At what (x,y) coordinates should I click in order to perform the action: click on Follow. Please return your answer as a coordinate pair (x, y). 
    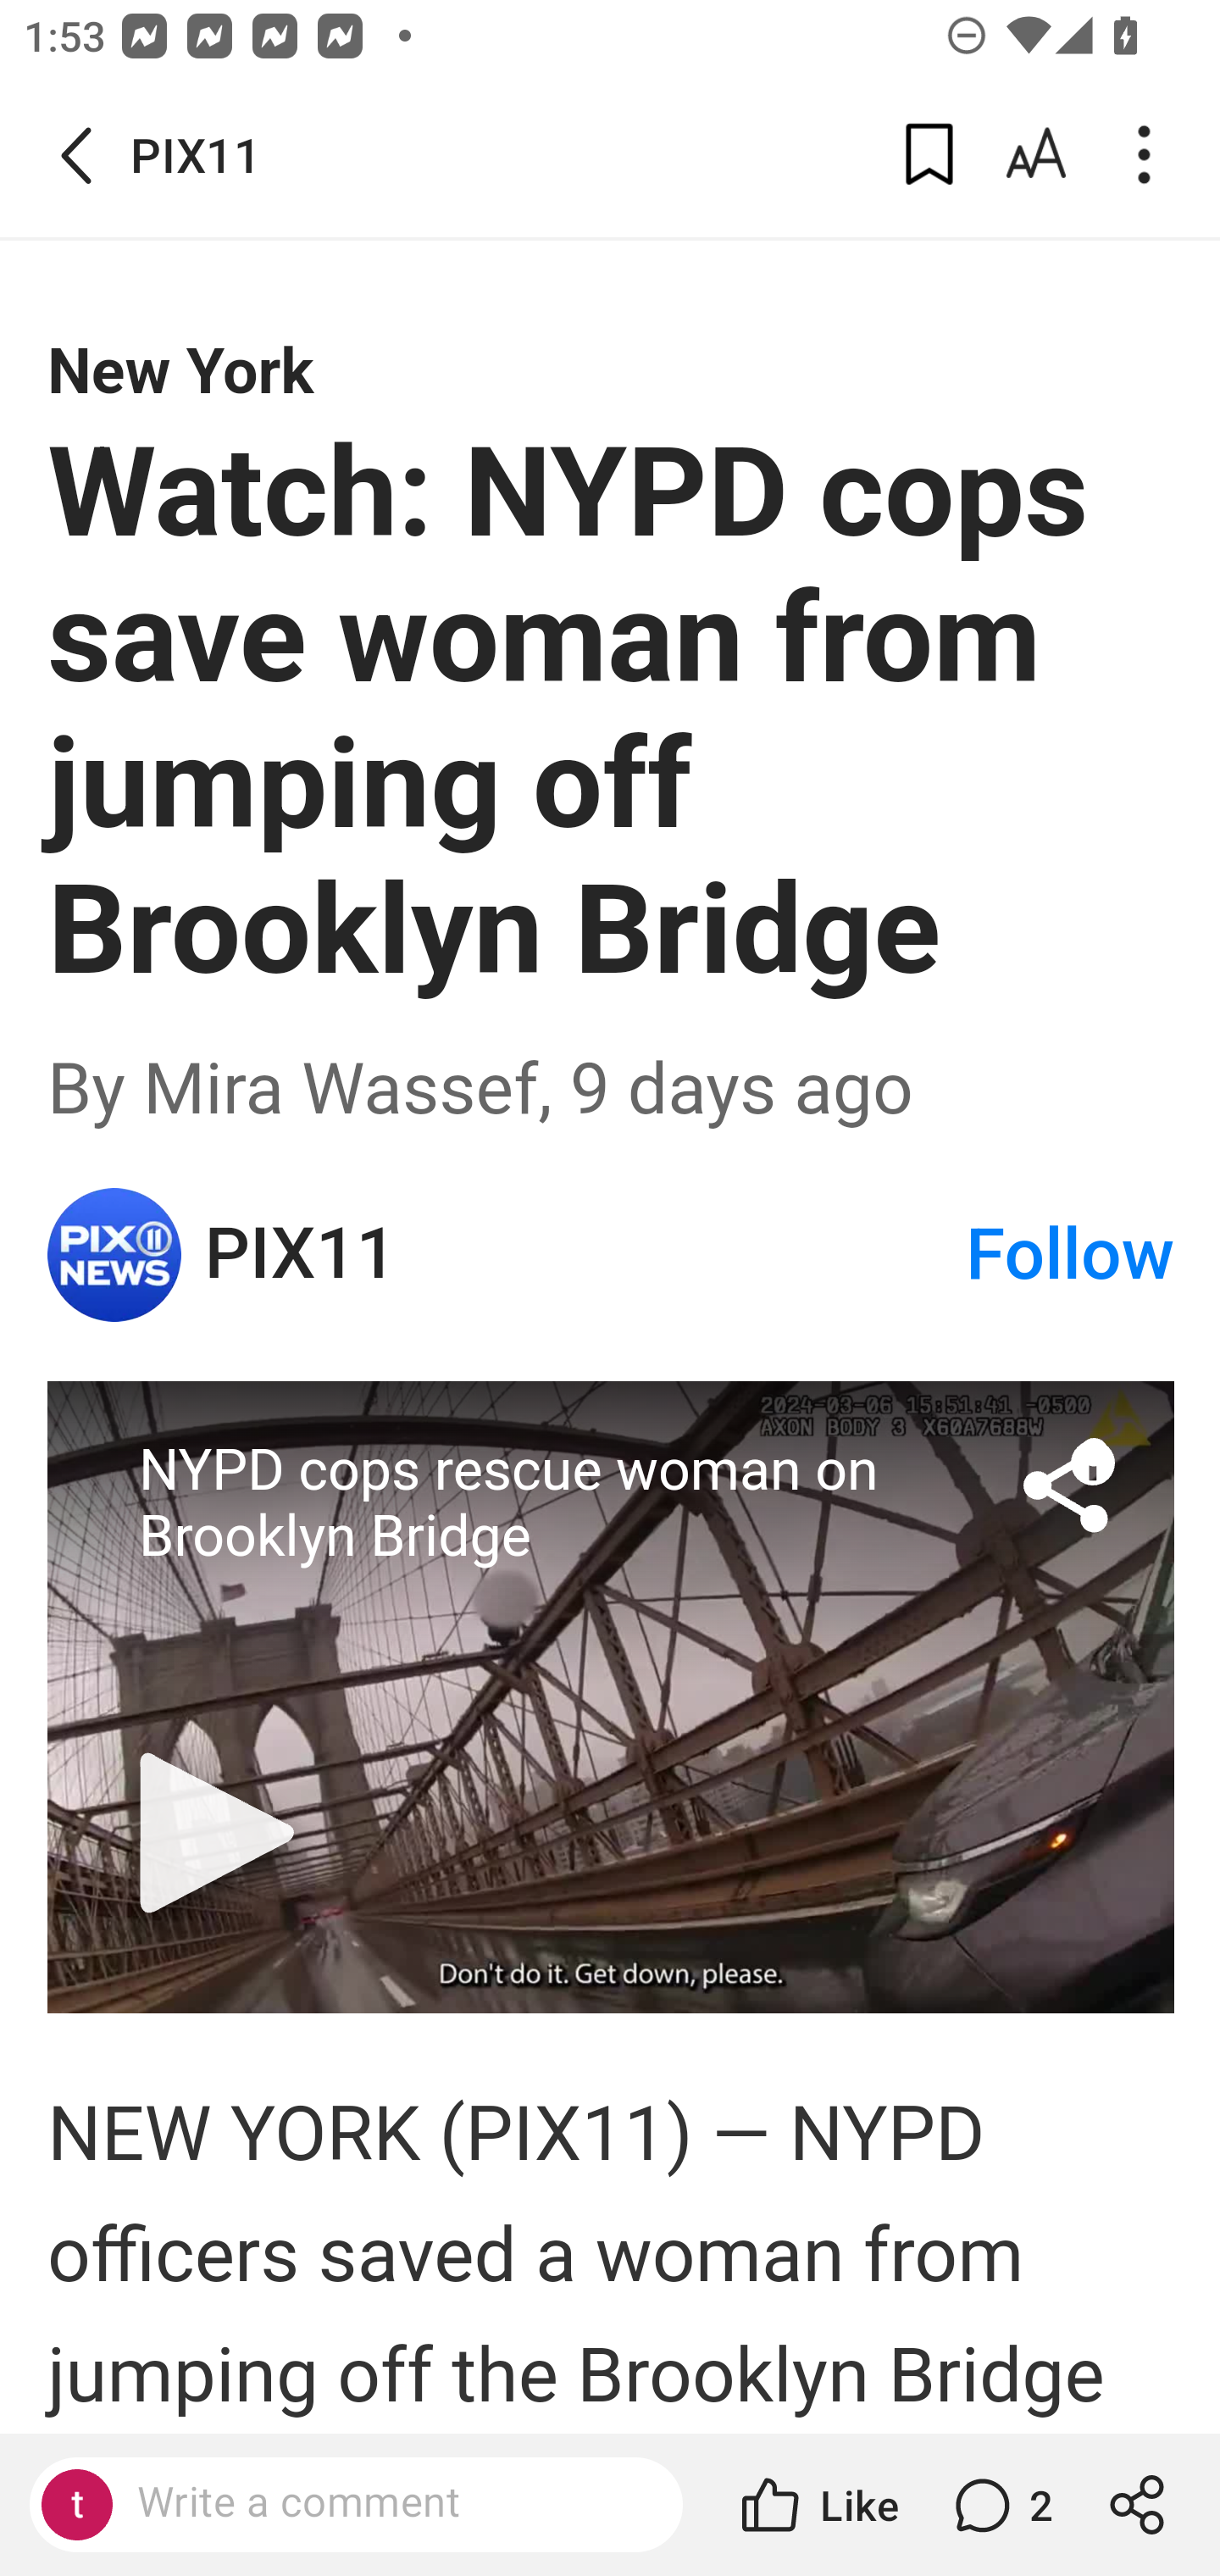
    Looking at the image, I should click on (1070, 1254).